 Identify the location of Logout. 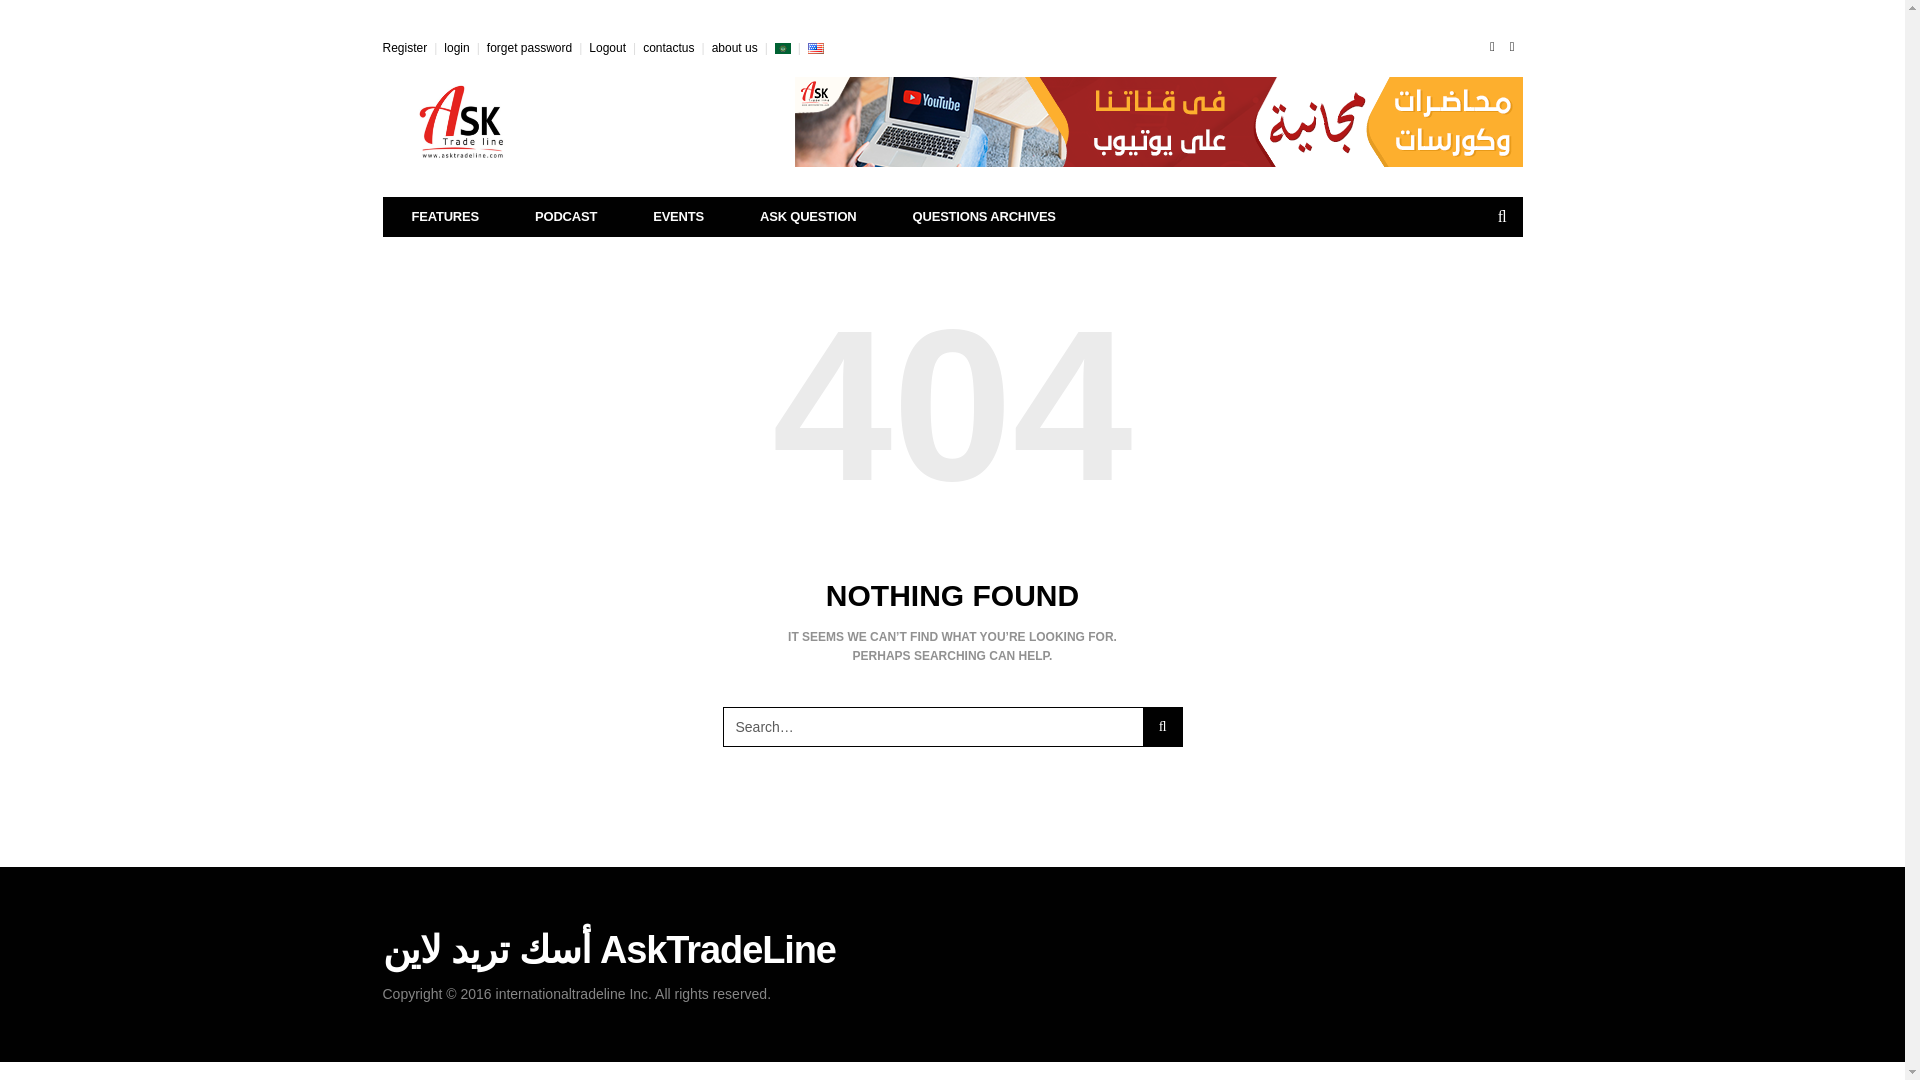
(607, 48).